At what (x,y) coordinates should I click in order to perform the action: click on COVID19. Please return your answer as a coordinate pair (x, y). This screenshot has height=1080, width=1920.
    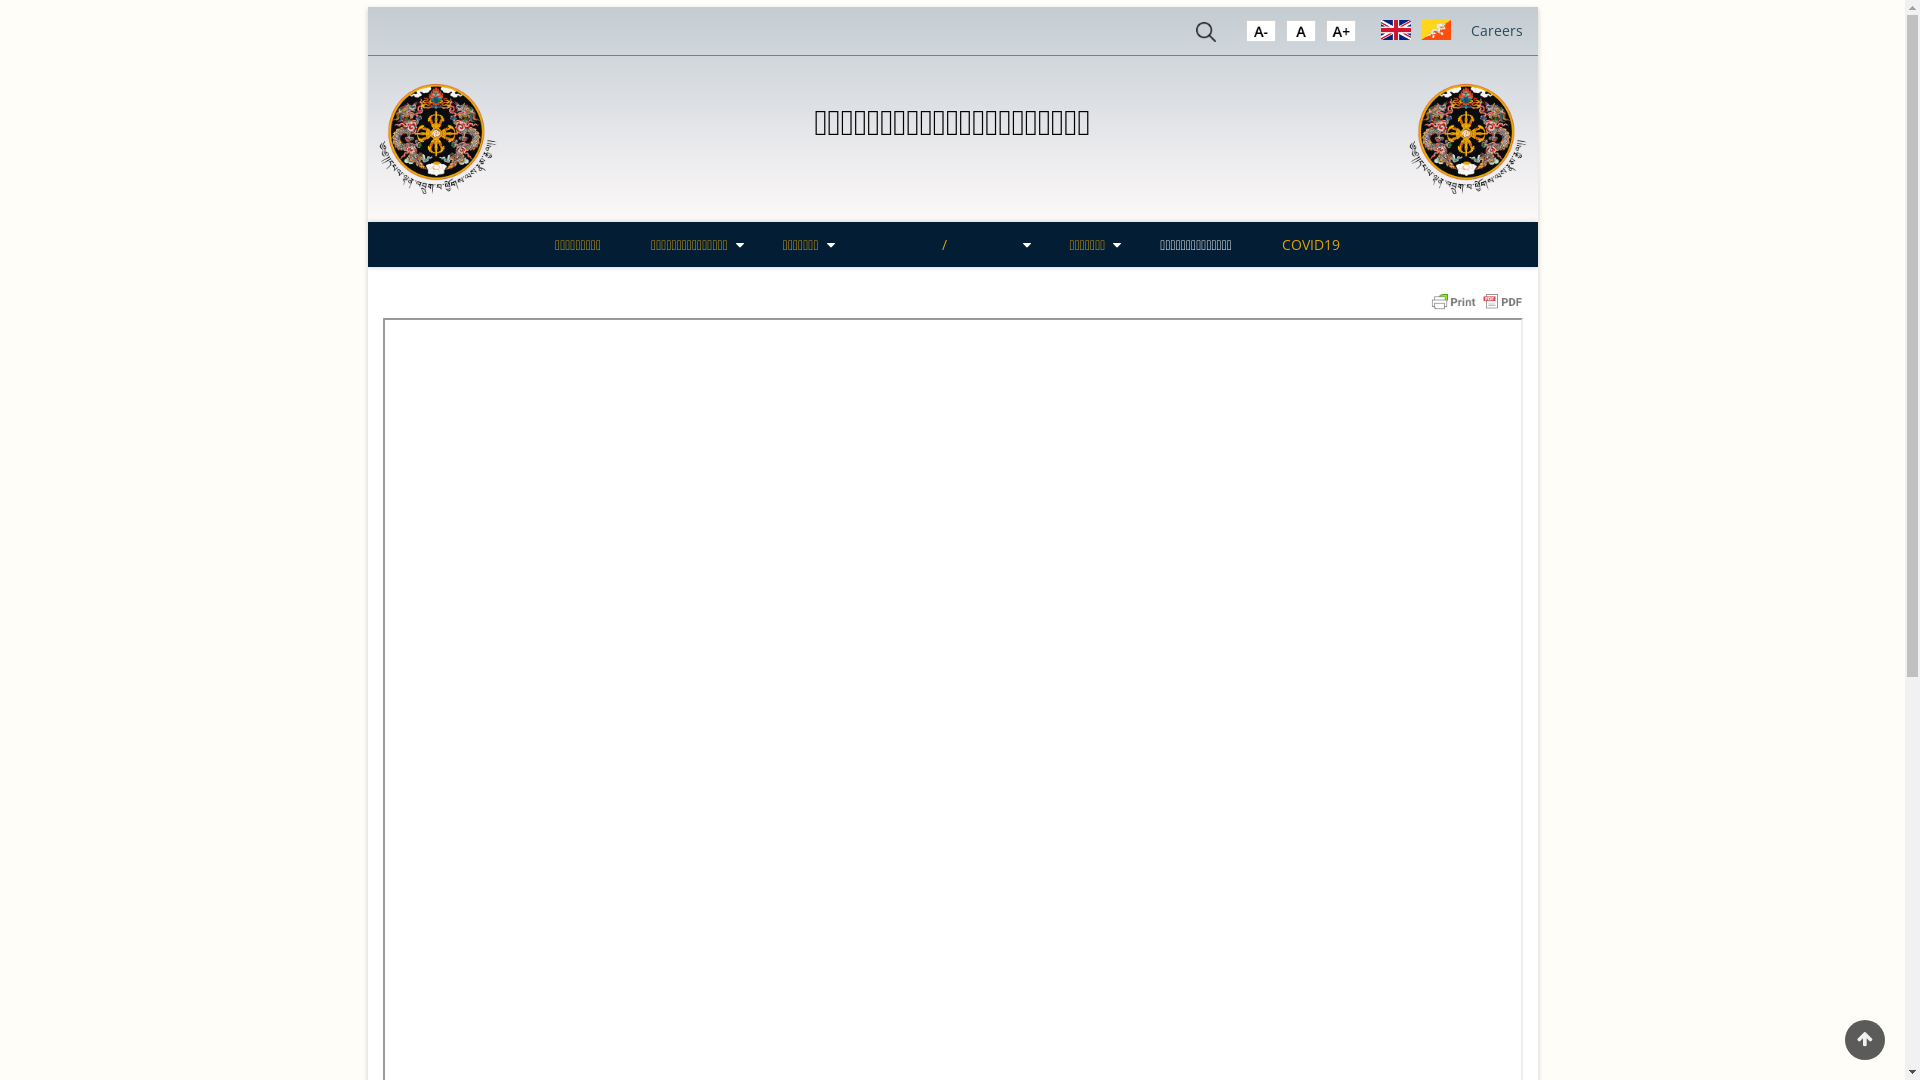
    Looking at the image, I should click on (1311, 244).